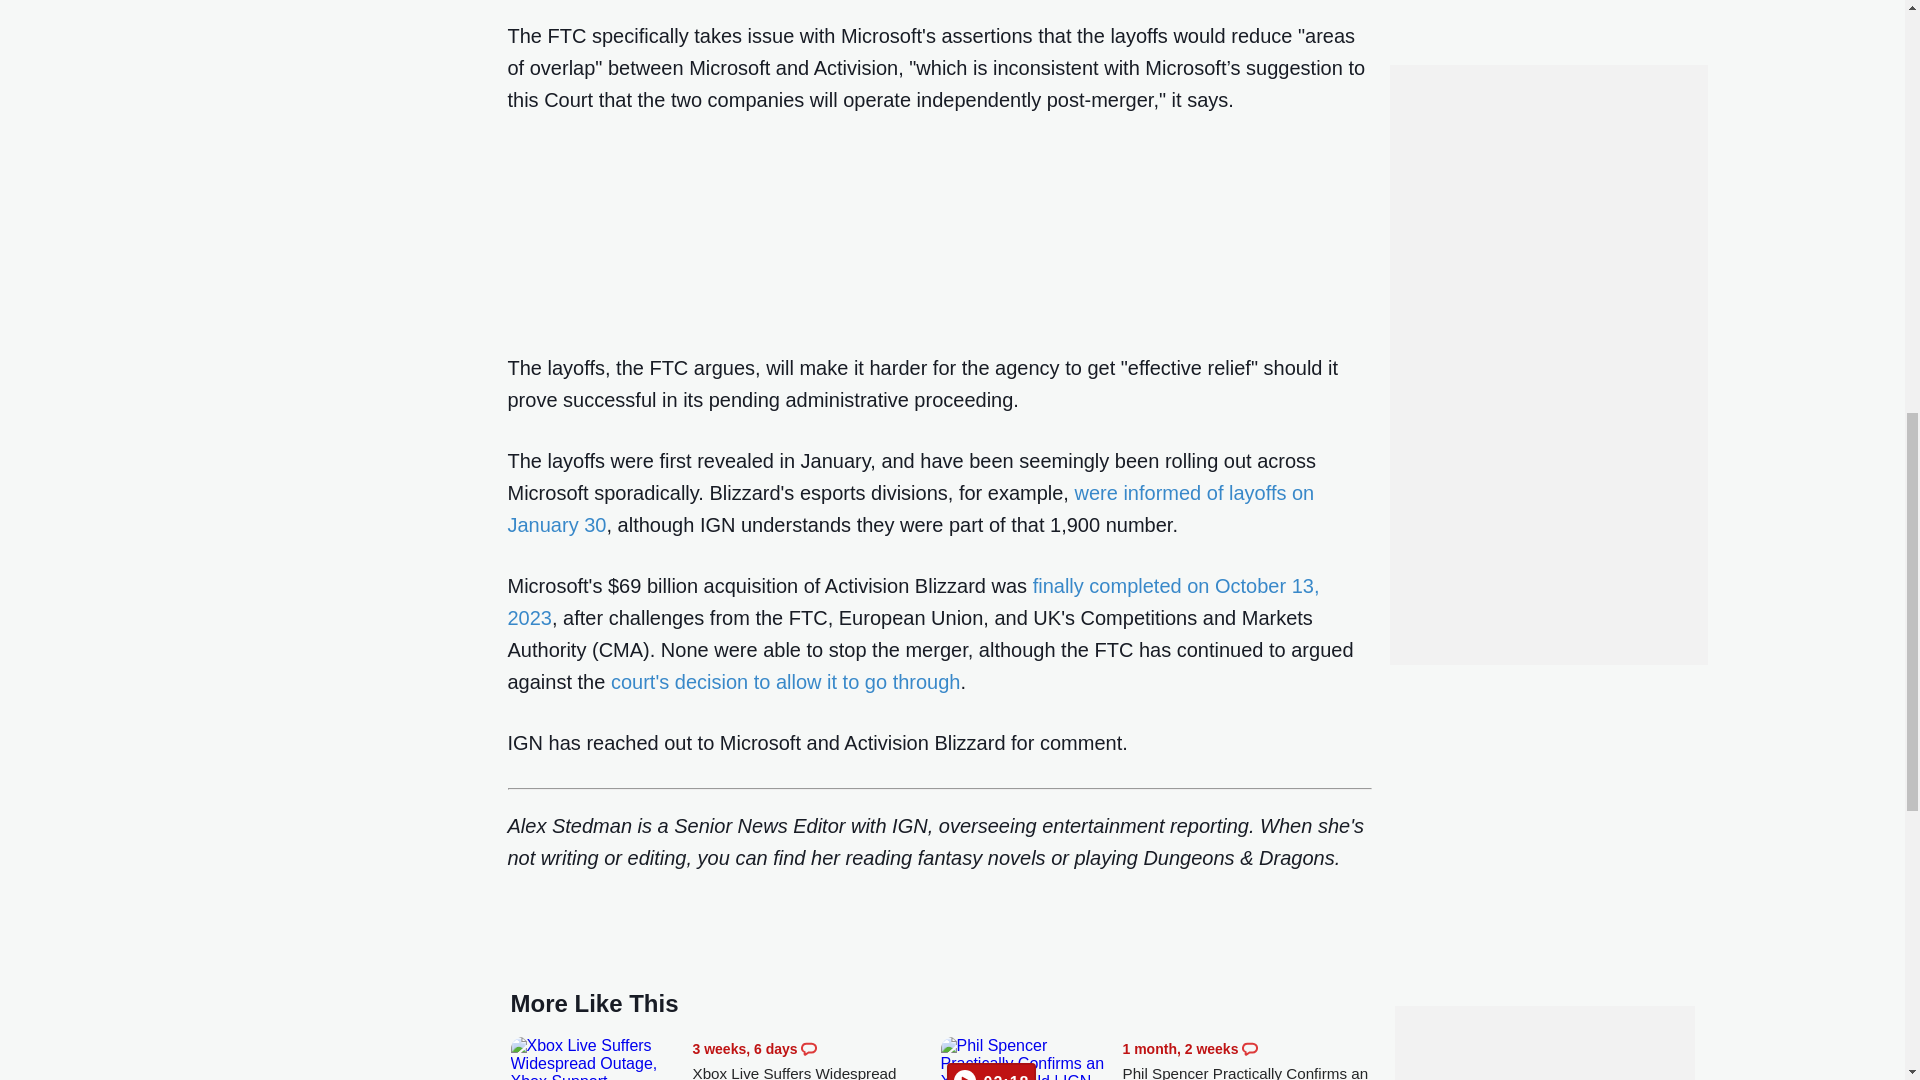  I want to click on Comments, so click(1250, 1049).